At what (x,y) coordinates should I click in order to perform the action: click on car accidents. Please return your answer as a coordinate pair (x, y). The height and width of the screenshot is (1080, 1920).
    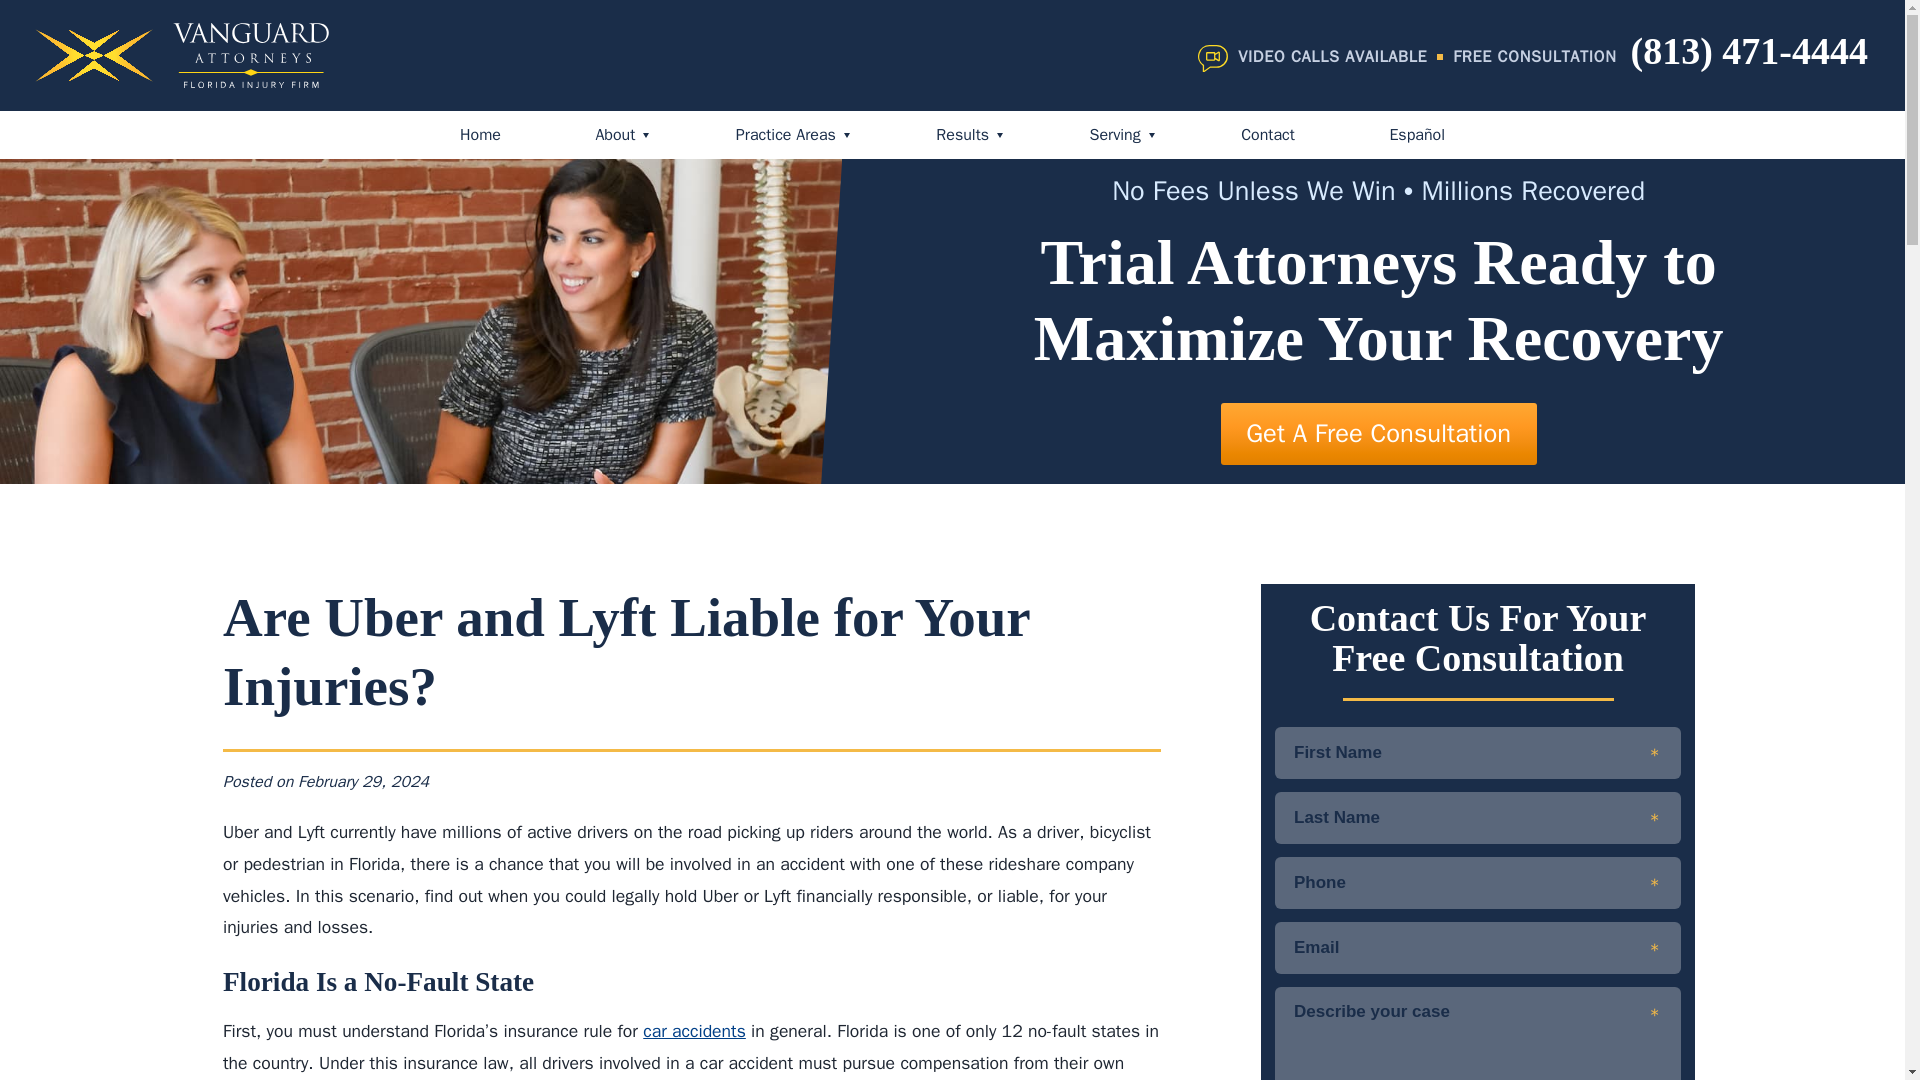
    Looking at the image, I should click on (694, 1030).